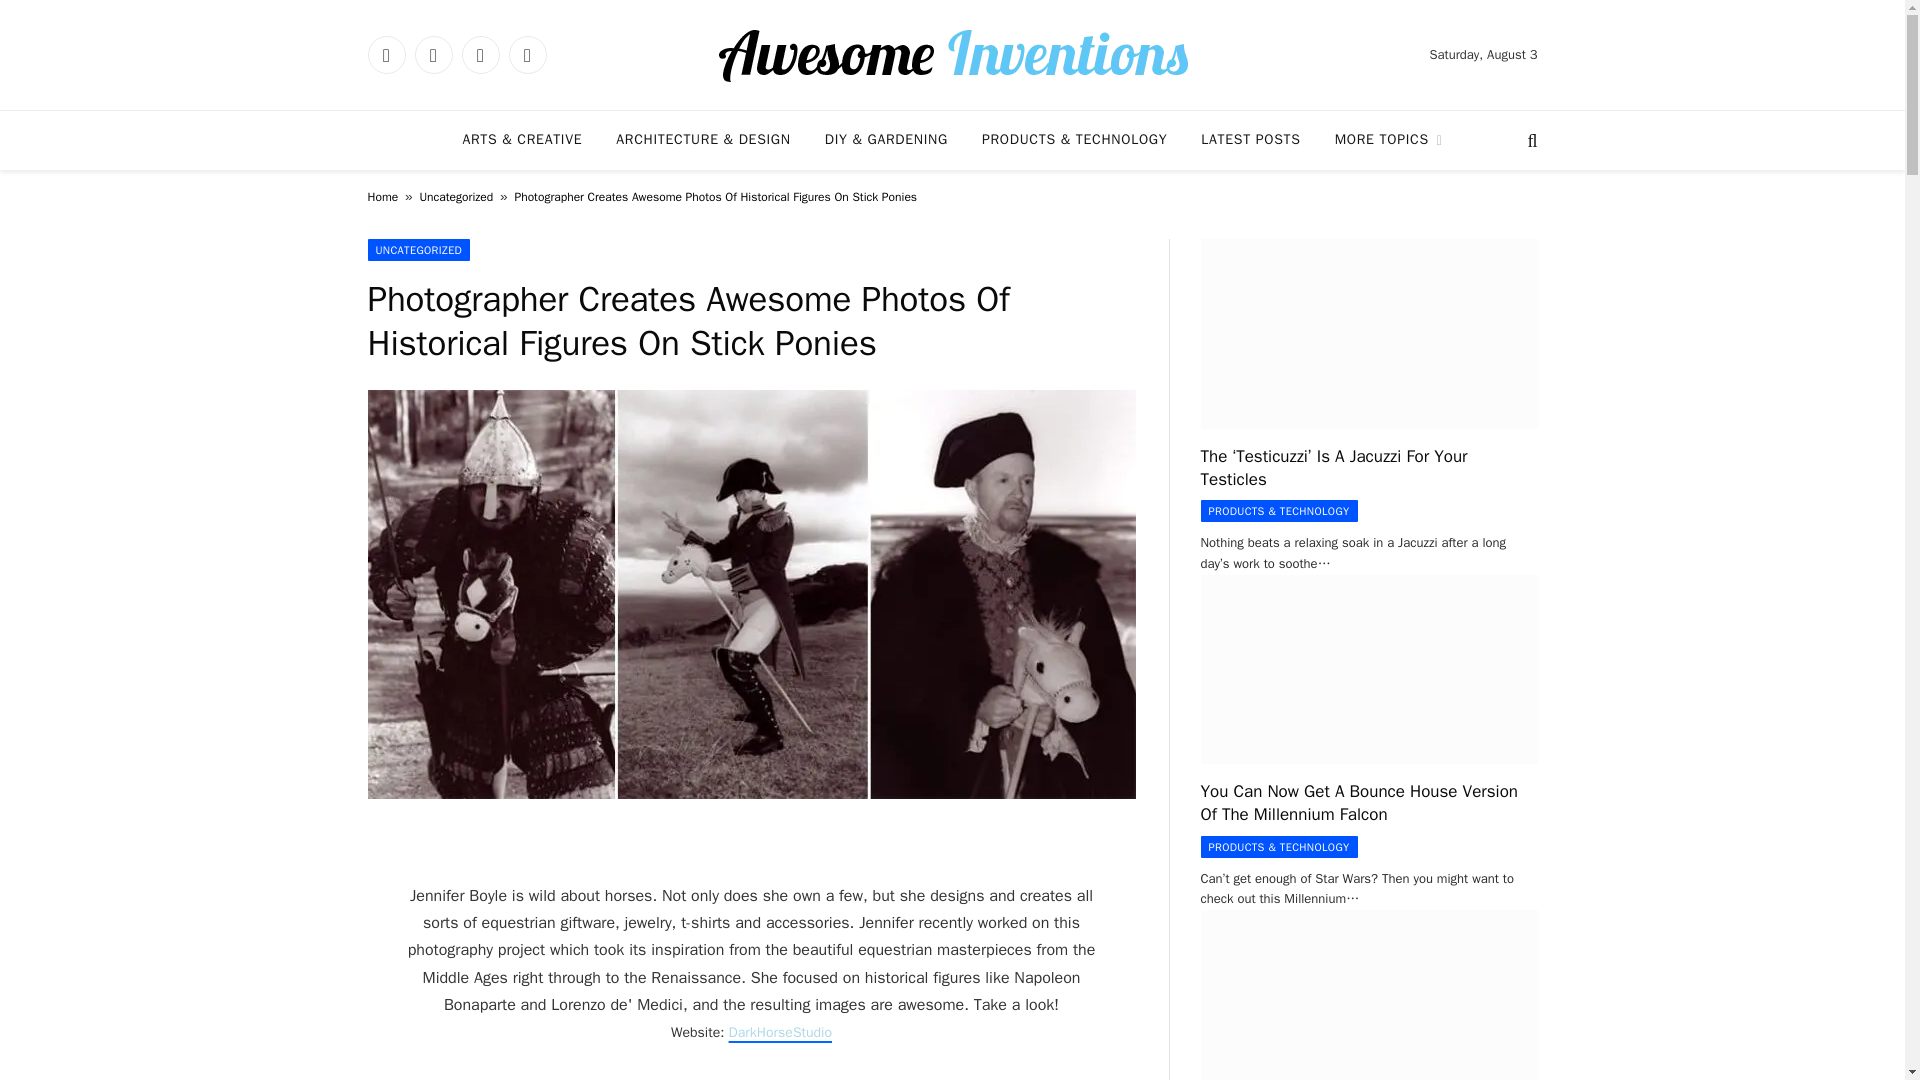 Image resolution: width=1920 pixels, height=1080 pixels. Describe the element at coordinates (952, 54) in the screenshot. I see `Awesome Inventions` at that location.